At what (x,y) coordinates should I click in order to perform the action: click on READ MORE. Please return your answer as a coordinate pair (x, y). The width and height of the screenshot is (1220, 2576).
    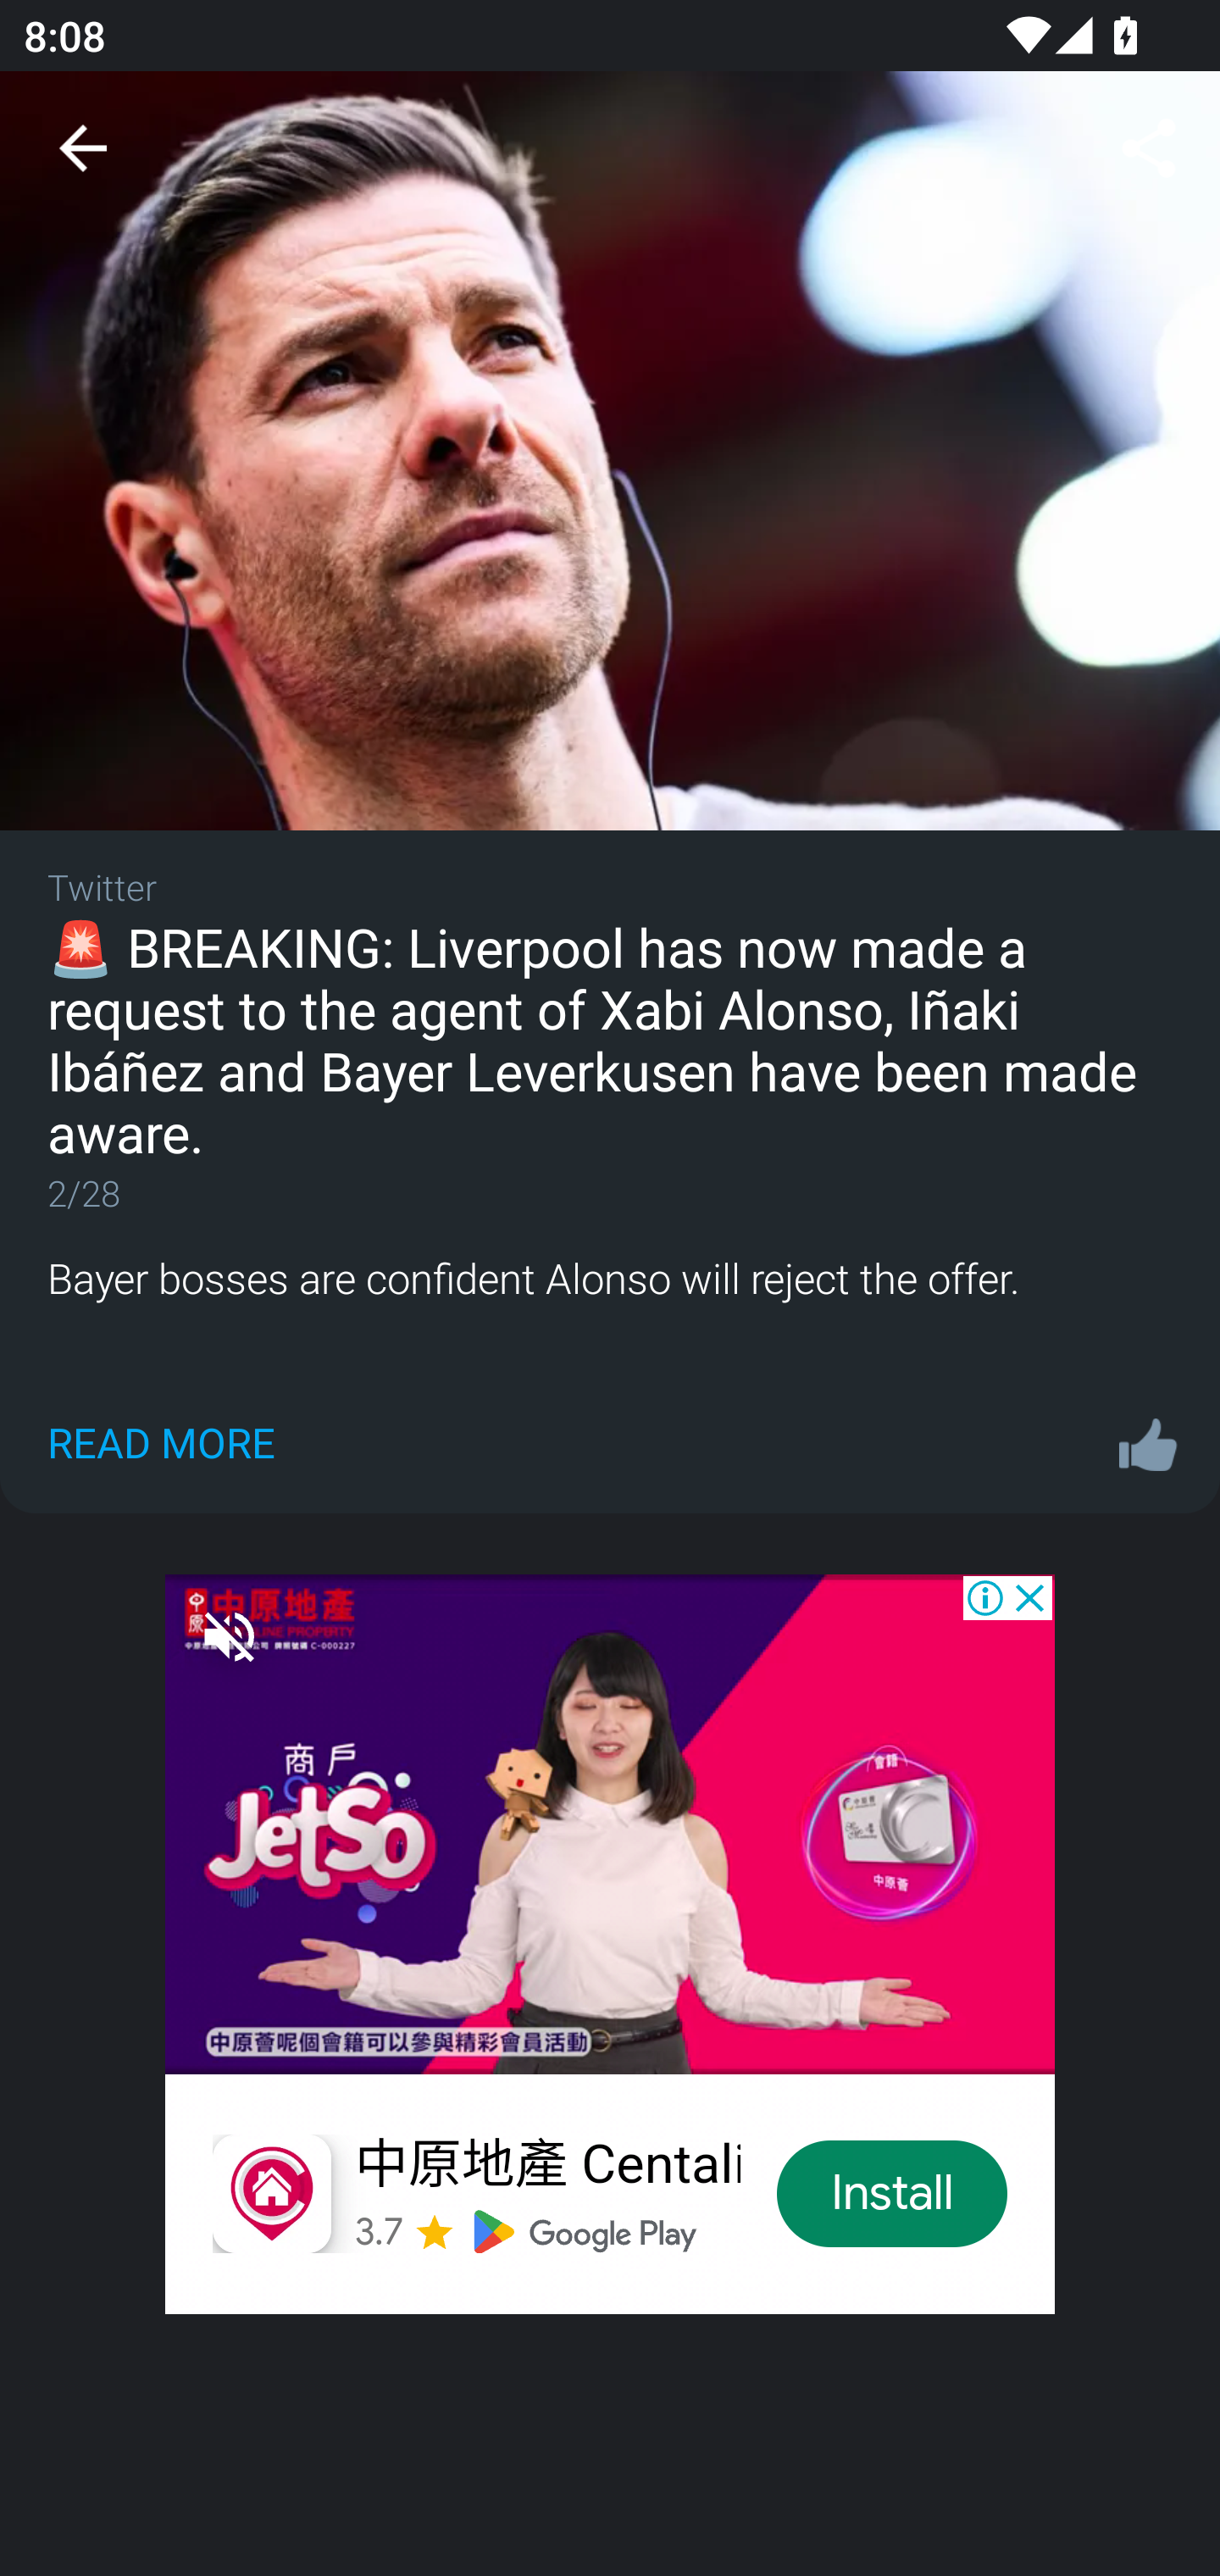
    Looking at the image, I should click on (161, 1442).